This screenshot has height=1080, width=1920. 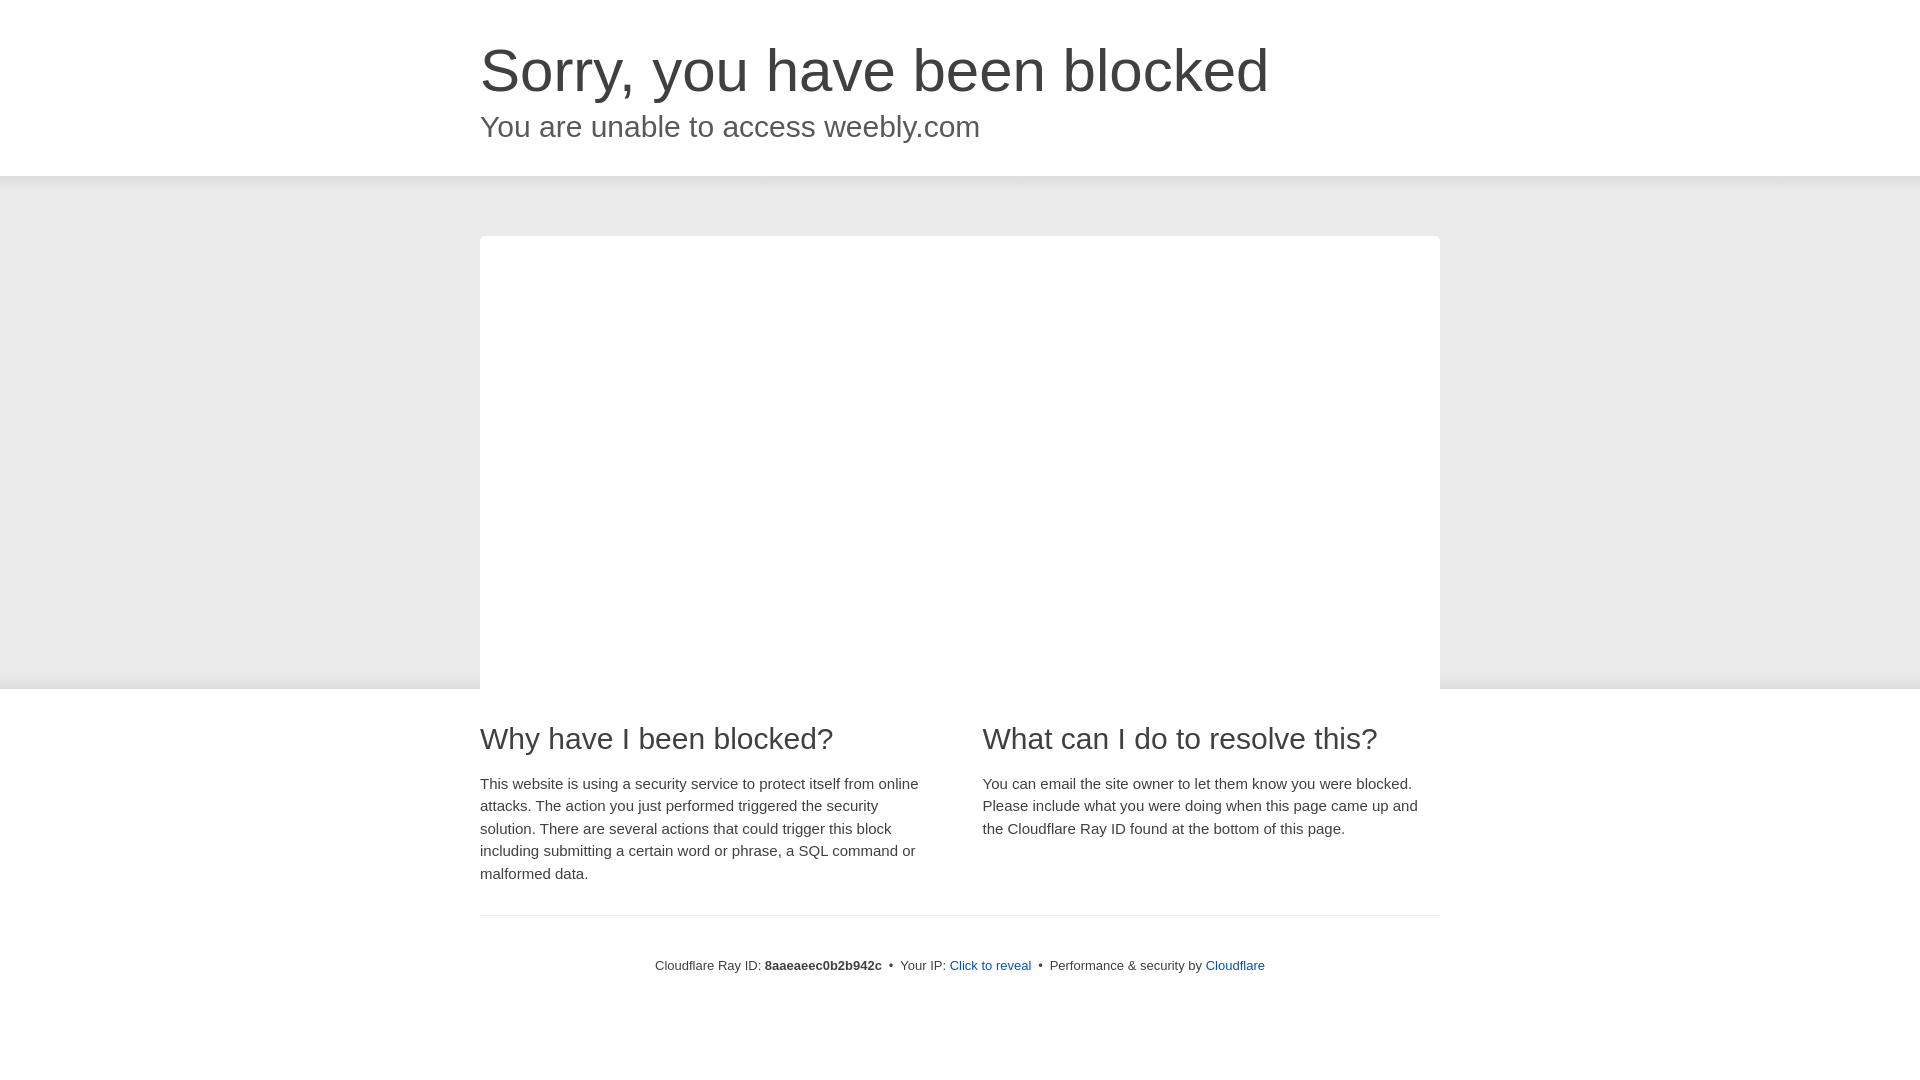 What do you see at coordinates (1235, 965) in the screenshot?
I see `Cloudflare` at bounding box center [1235, 965].